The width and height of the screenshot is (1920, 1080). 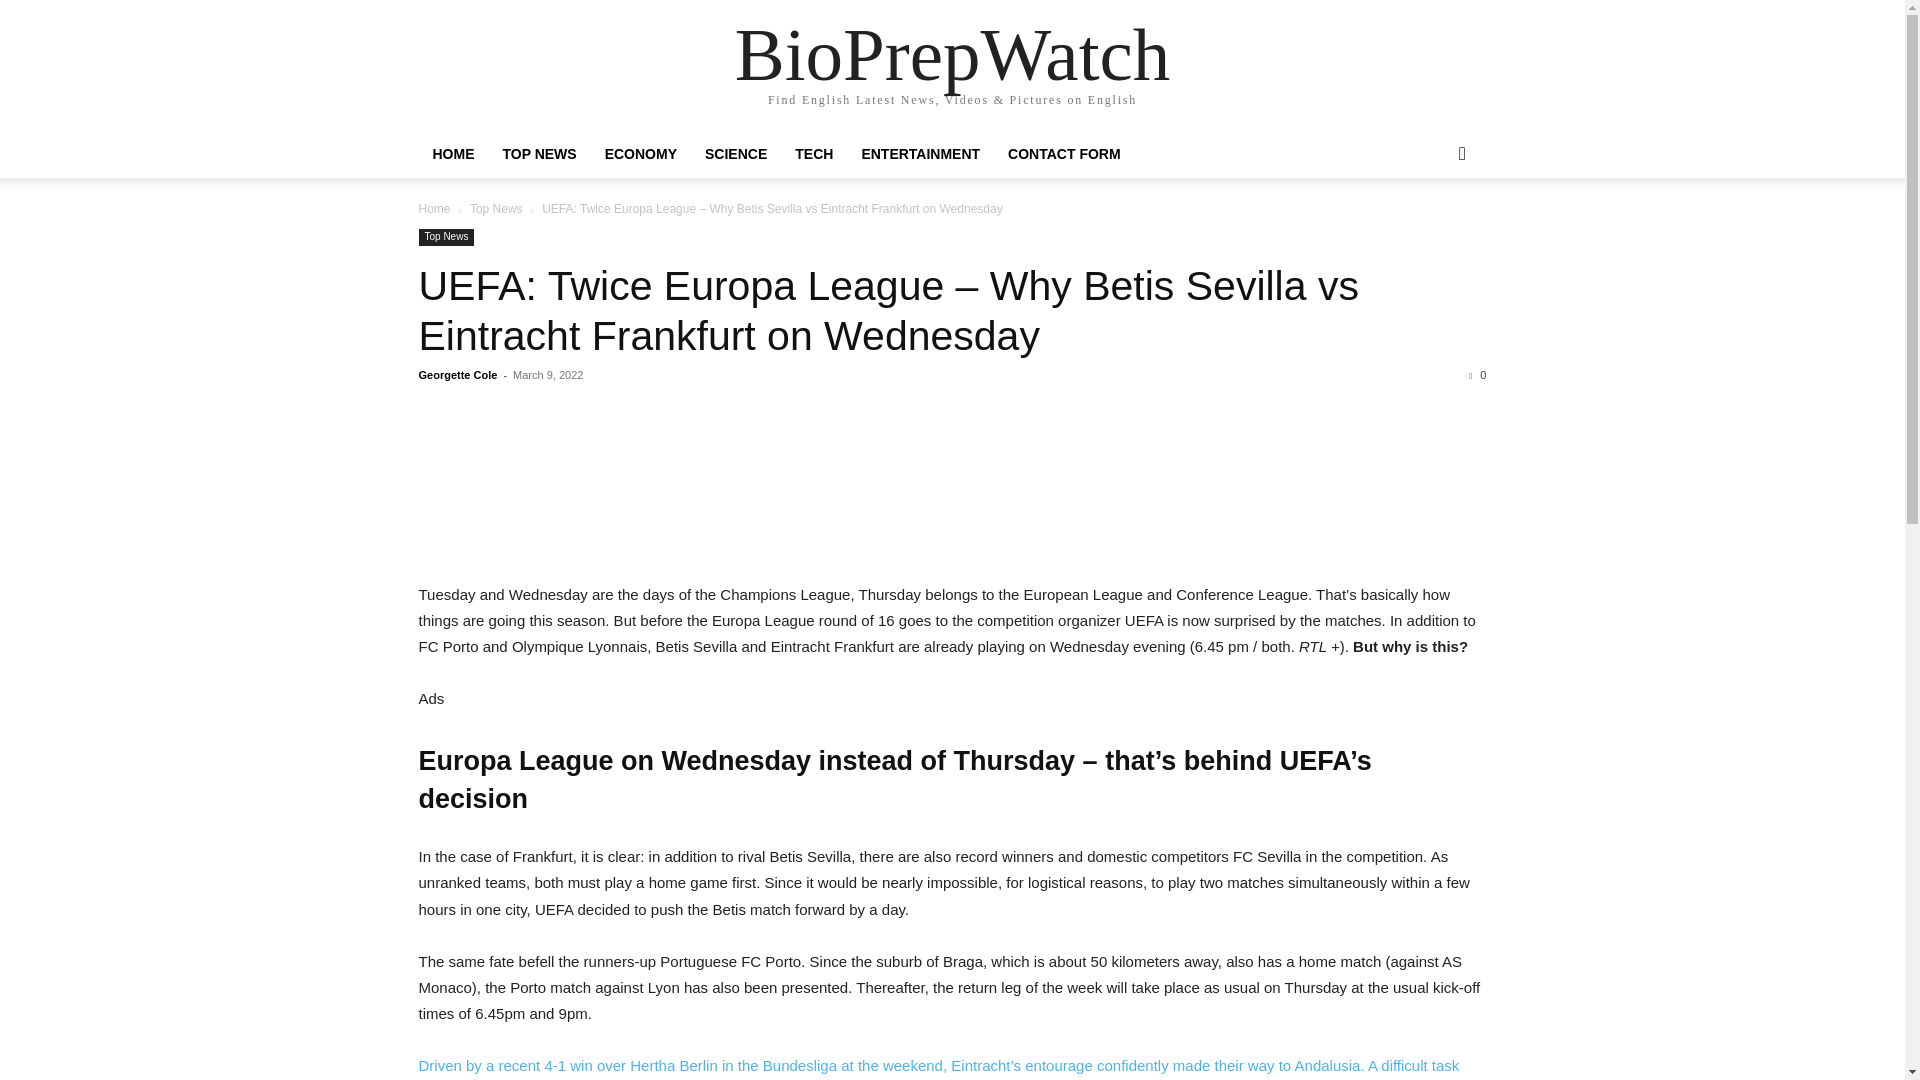 What do you see at coordinates (446, 237) in the screenshot?
I see `Top News` at bounding box center [446, 237].